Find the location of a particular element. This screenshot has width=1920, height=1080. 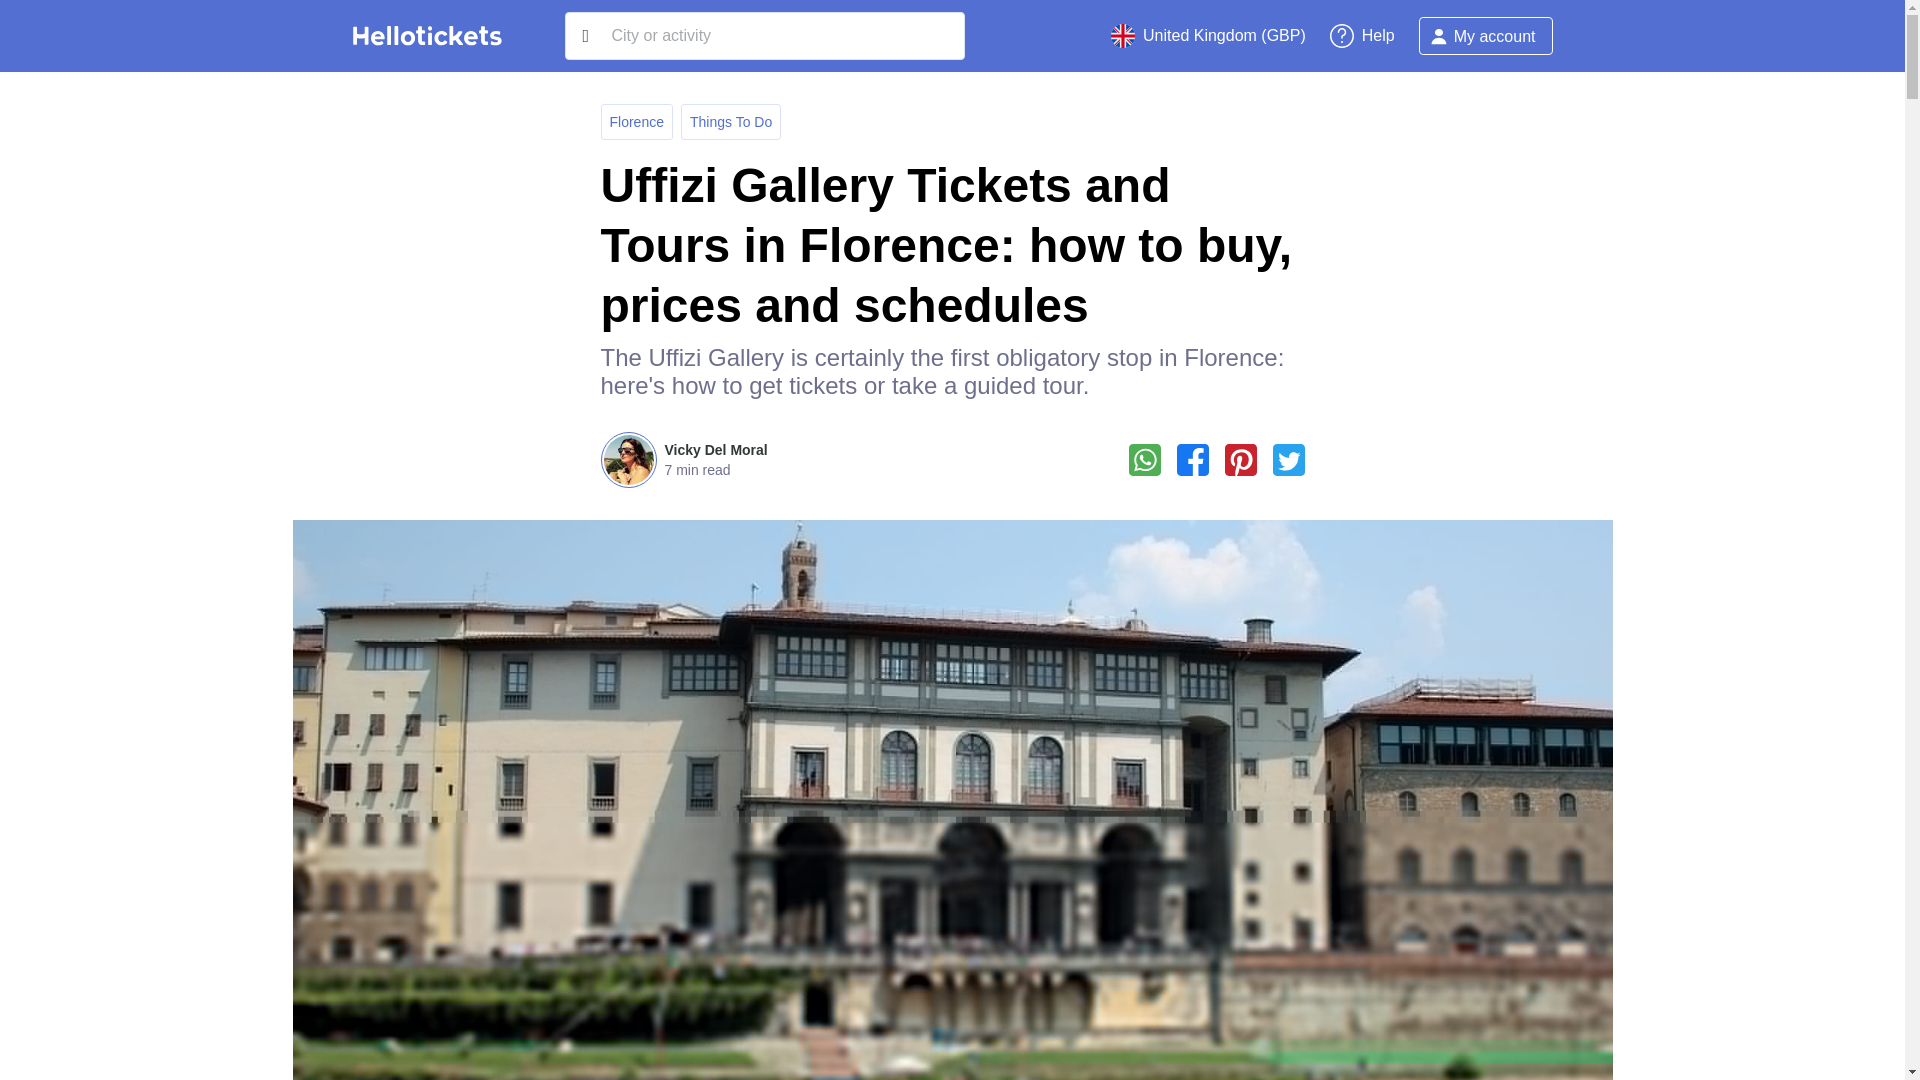

Things To Do is located at coordinates (730, 122).